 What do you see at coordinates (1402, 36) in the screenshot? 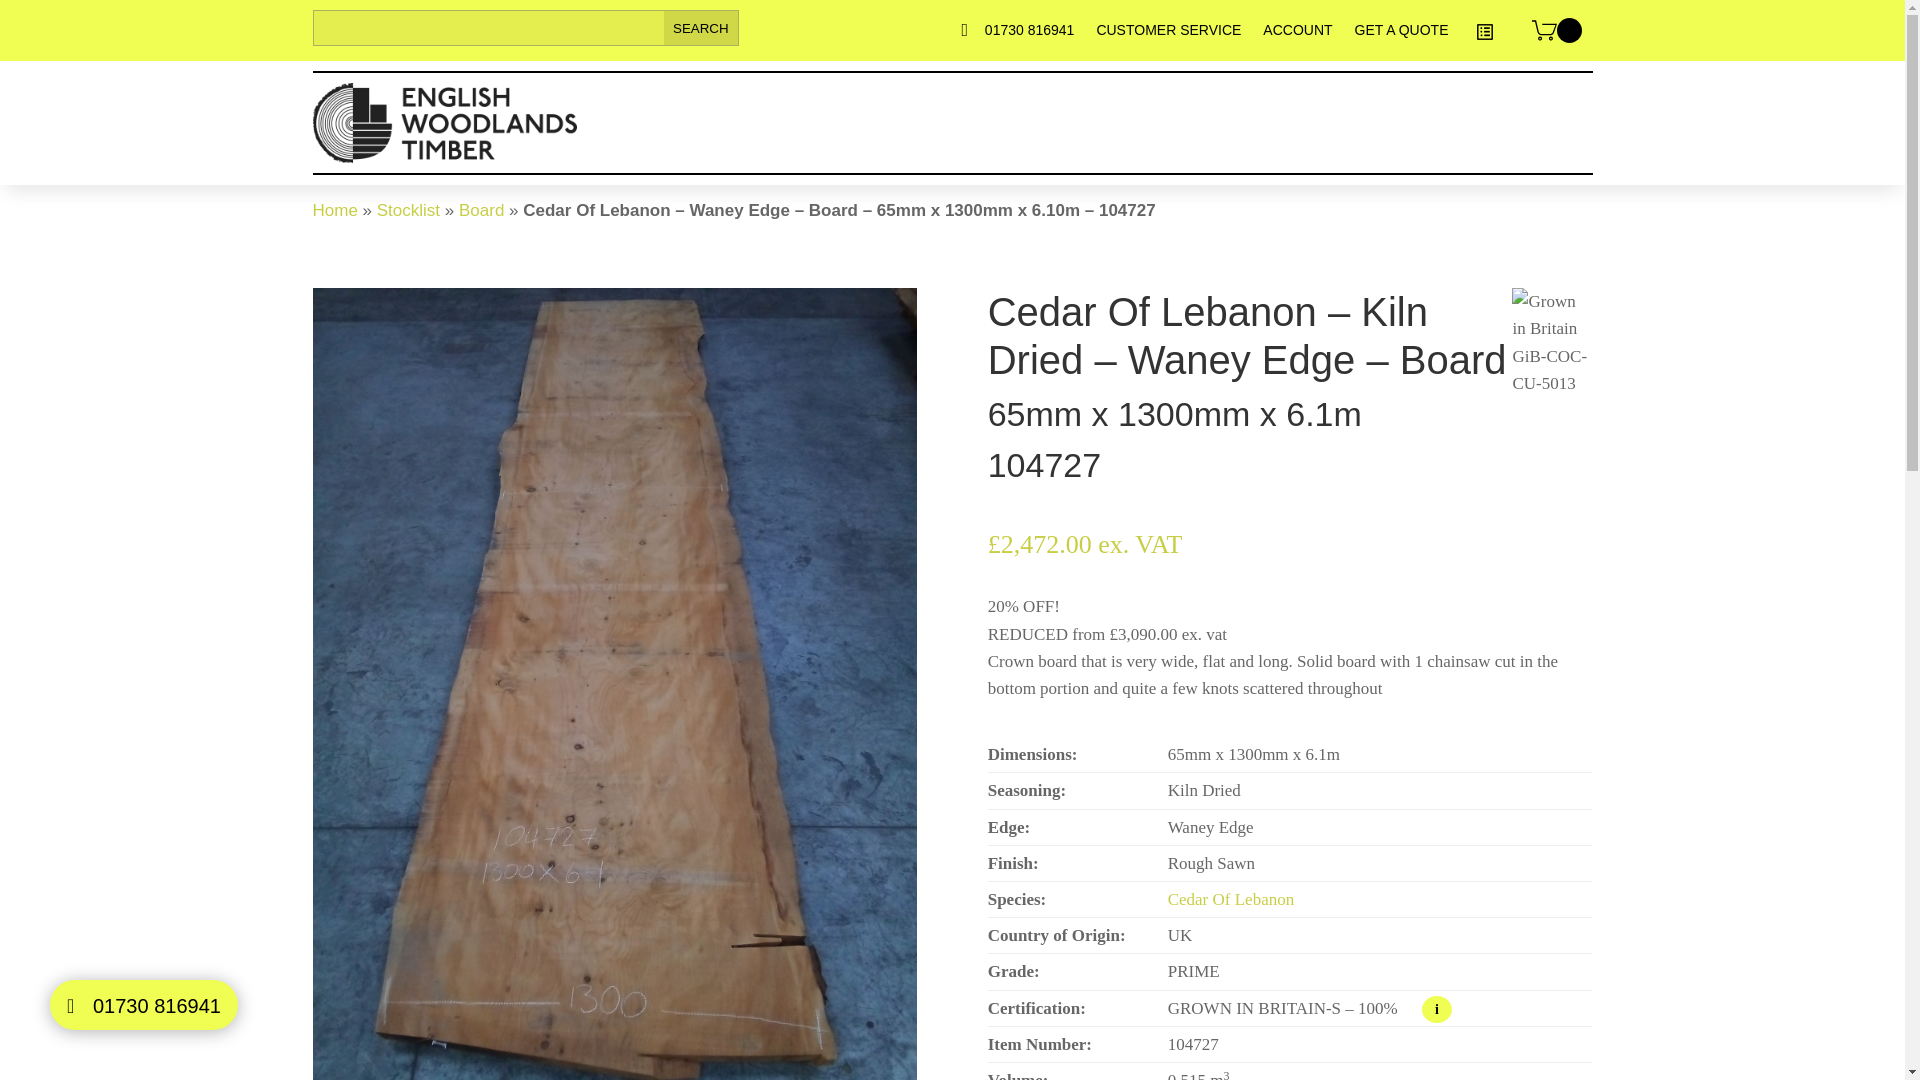
I see `GET A QUOTE` at bounding box center [1402, 36].